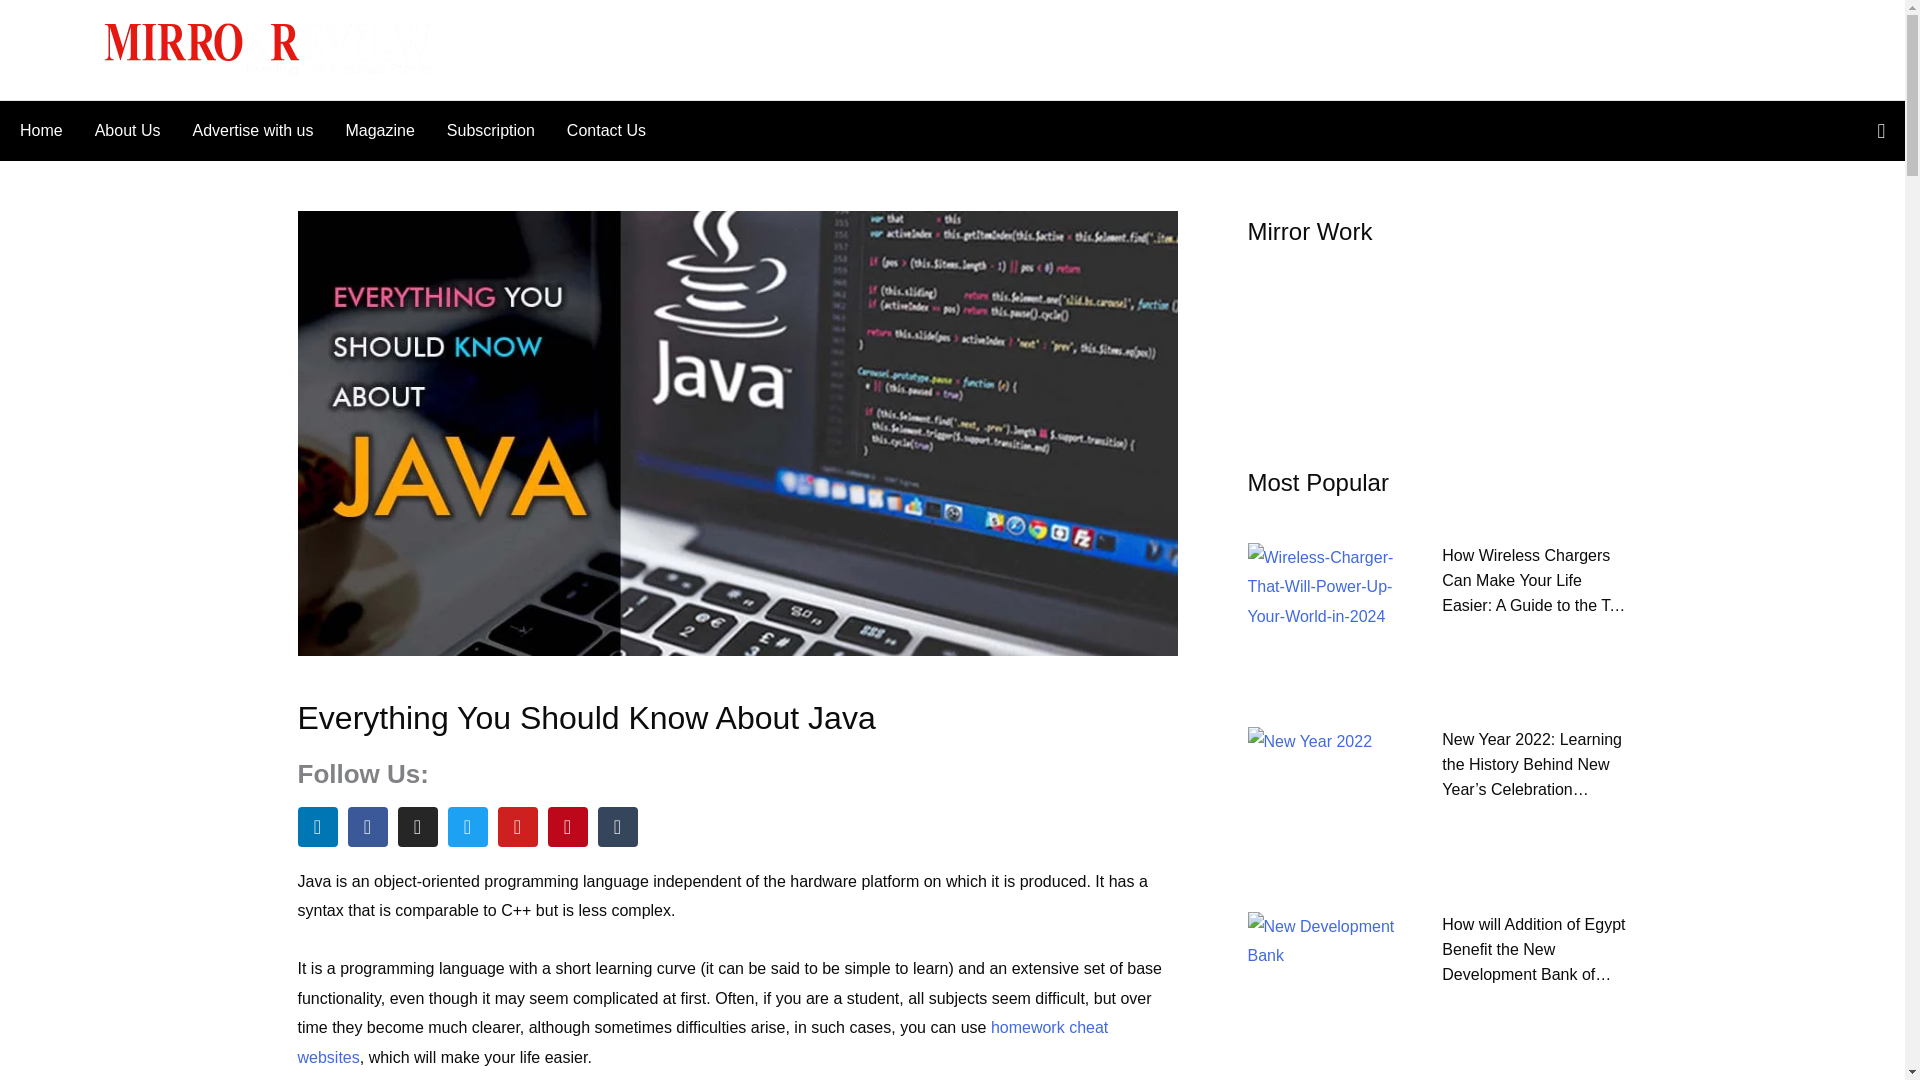  What do you see at coordinates (379, 130) in the screenshot?
I see `Magazine` at bounding box center [379, 130].